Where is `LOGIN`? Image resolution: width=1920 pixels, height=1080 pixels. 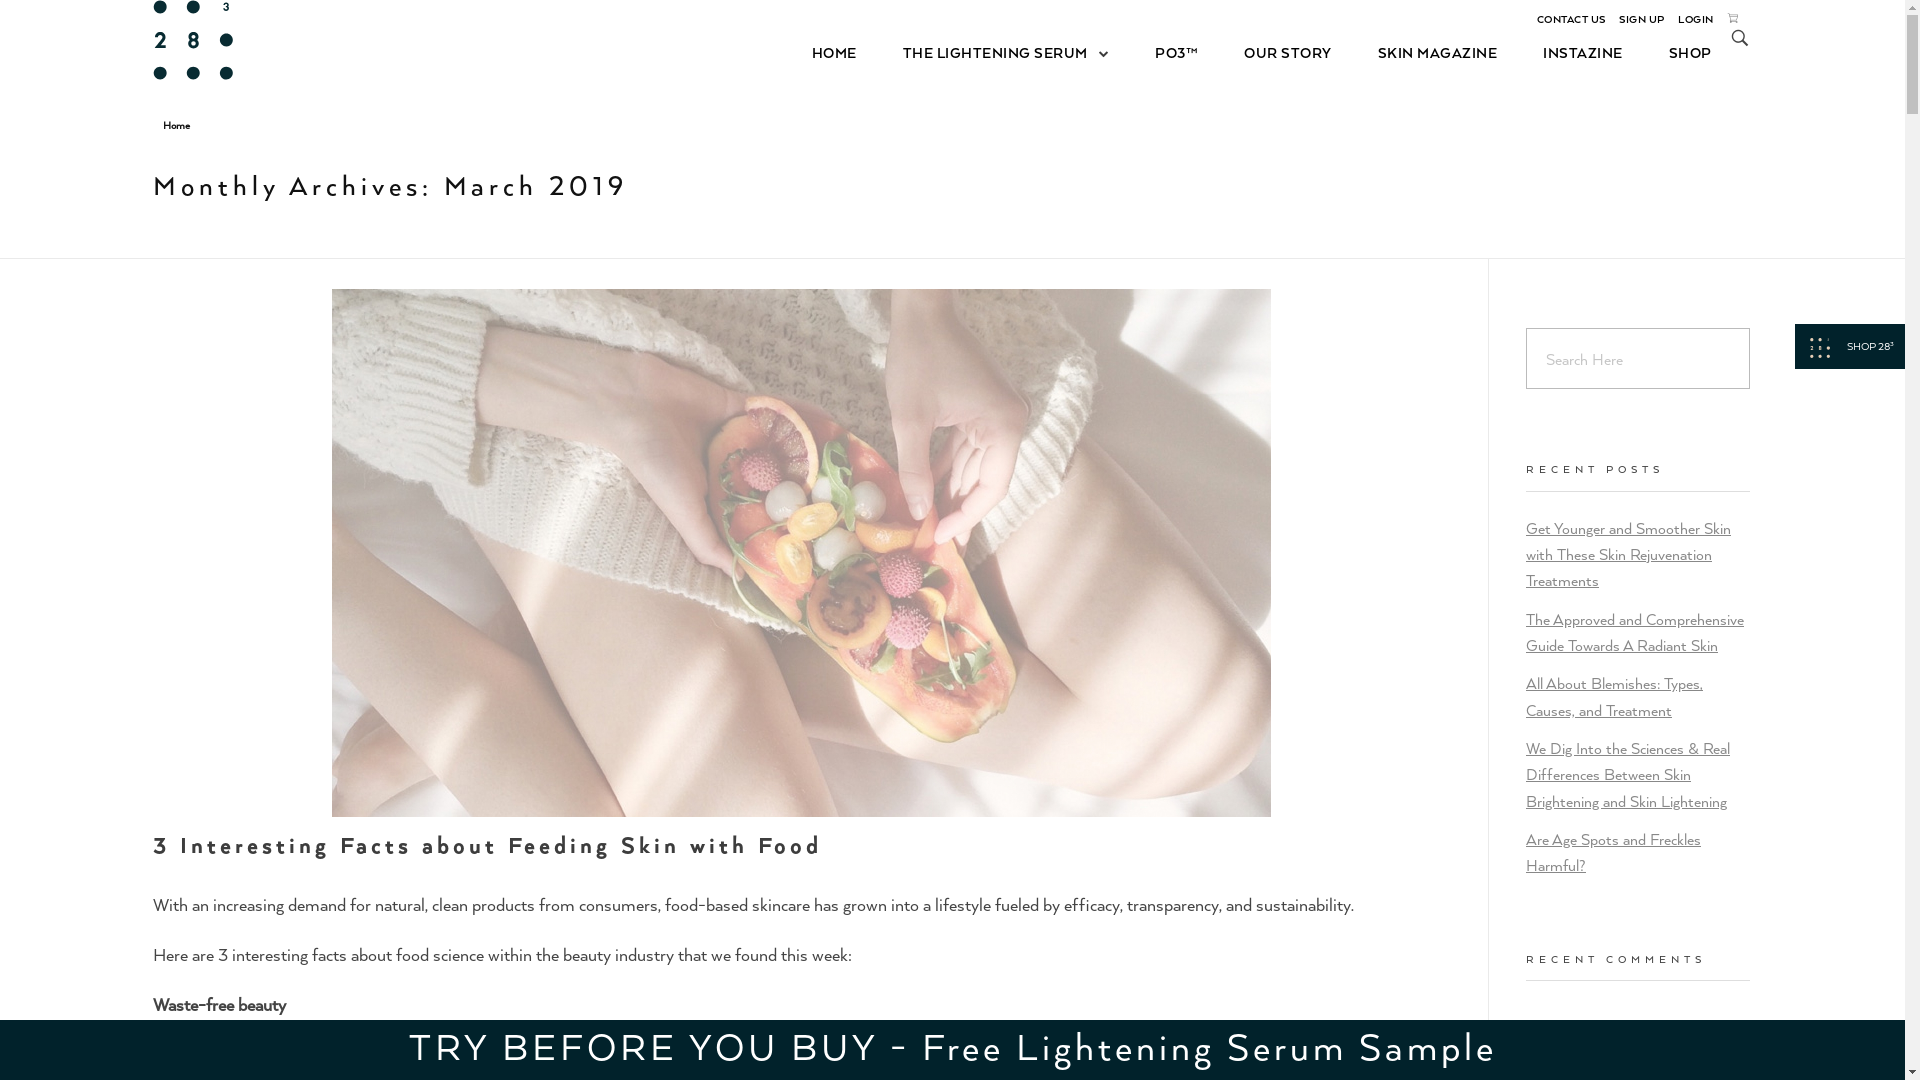 LOGIN is located at coordinates (1696, 19).